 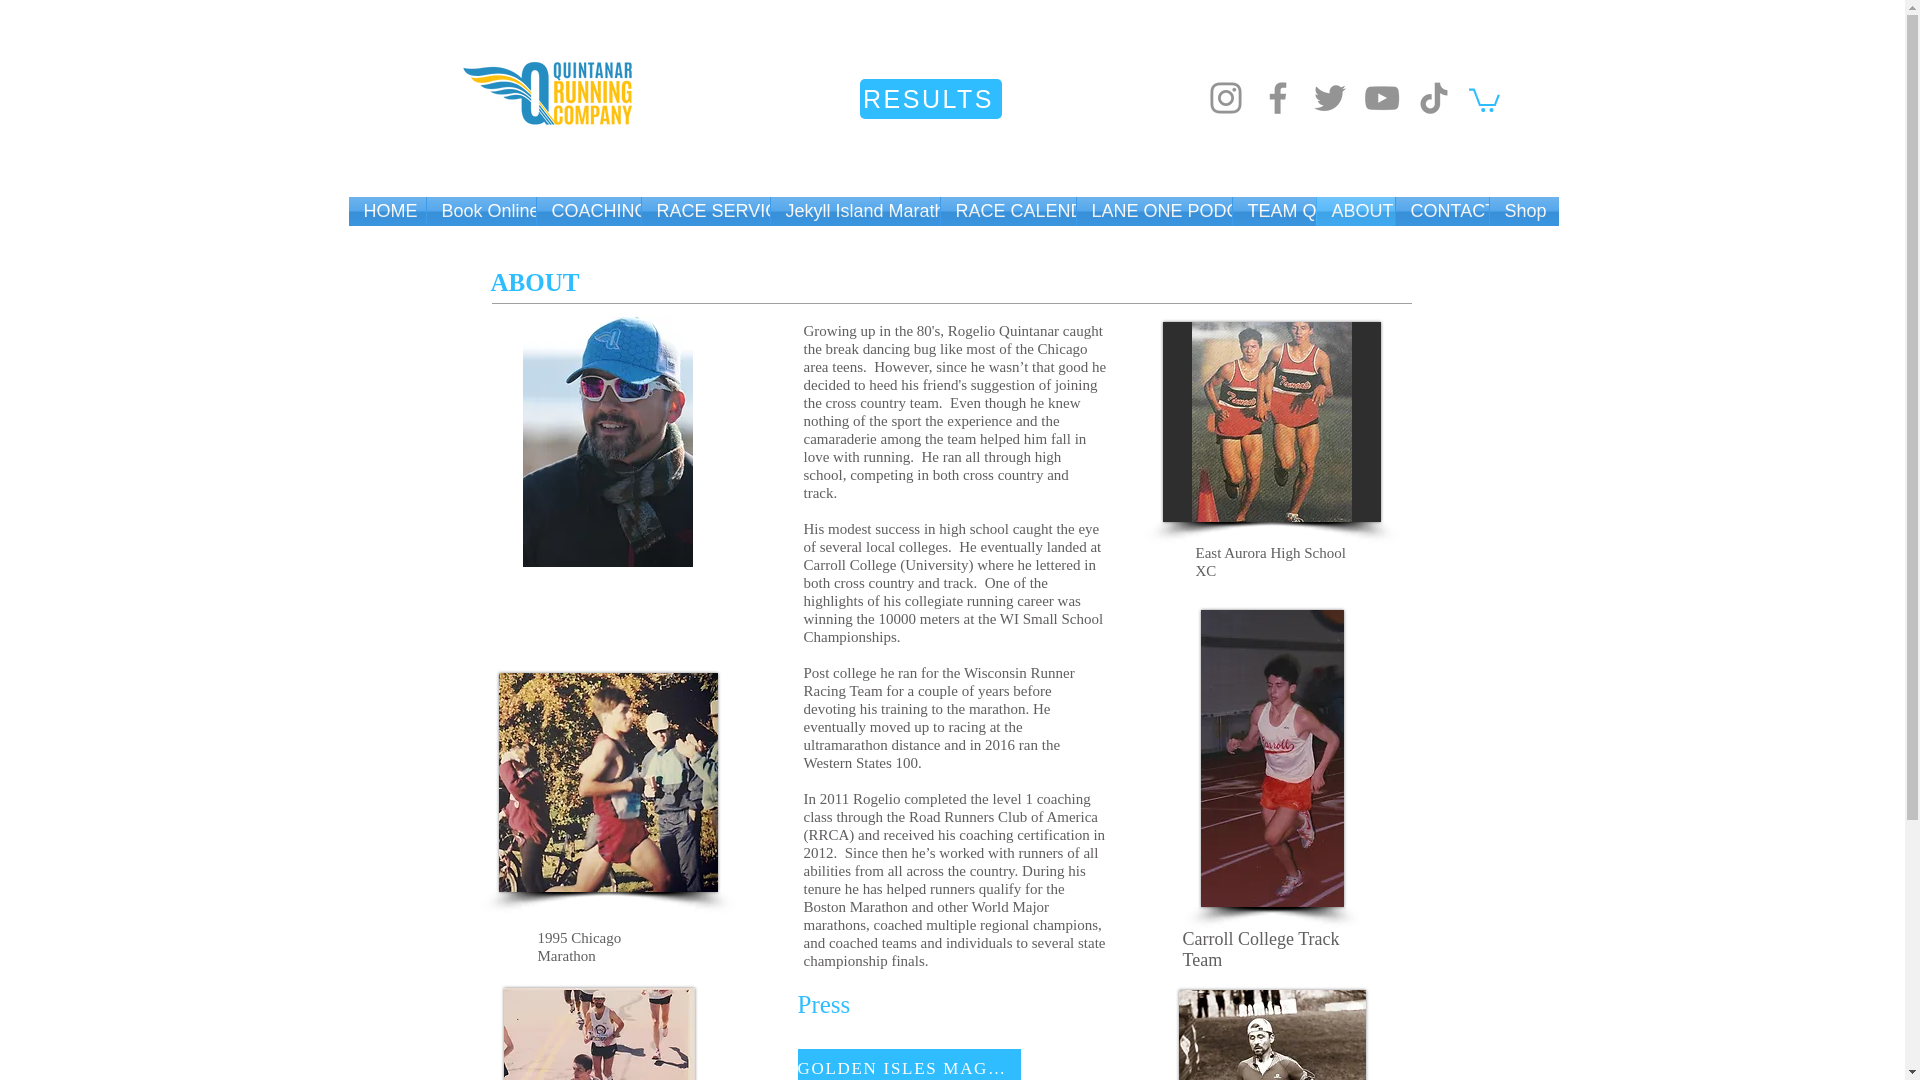 What do you see at coordinates (480, 210) in the screenshot?
I see `Book Online` at bounding box center [480, 210].